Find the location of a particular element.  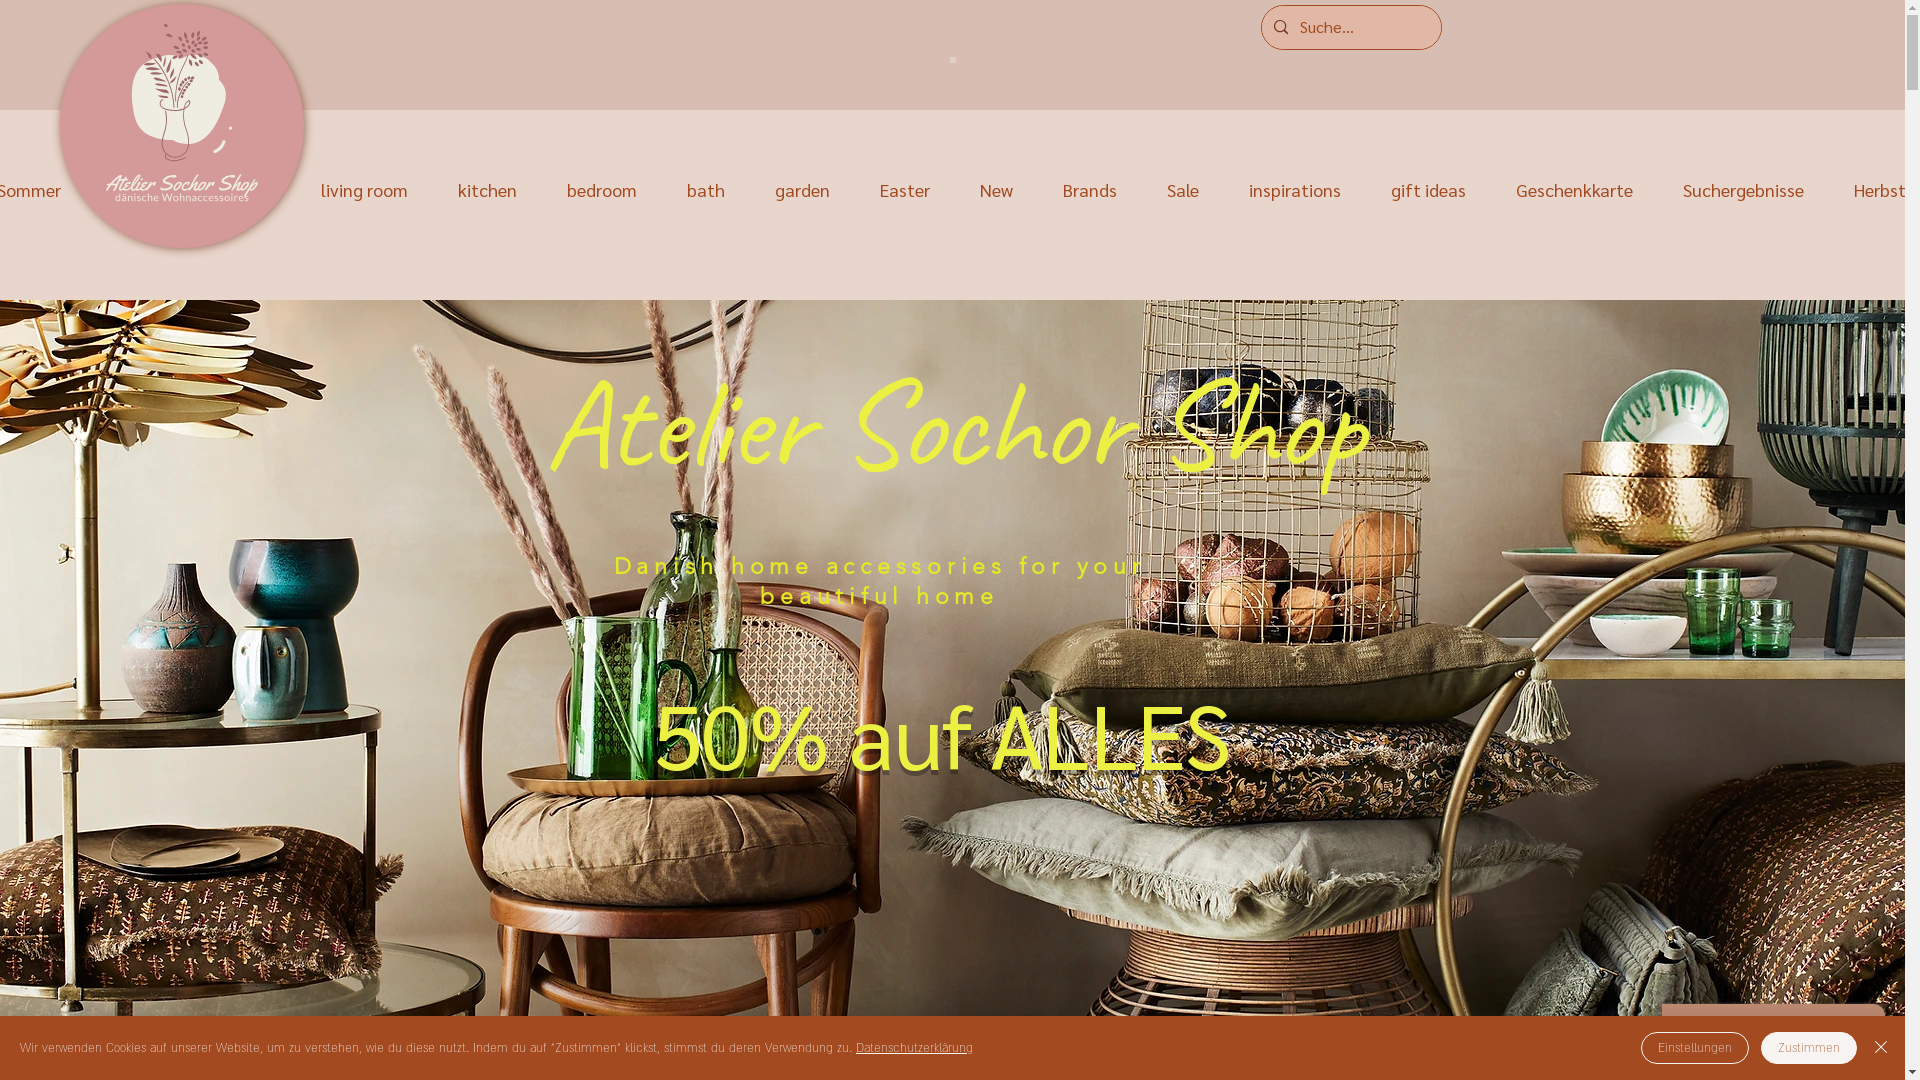

Picknick is located at coordinates (142, 190).